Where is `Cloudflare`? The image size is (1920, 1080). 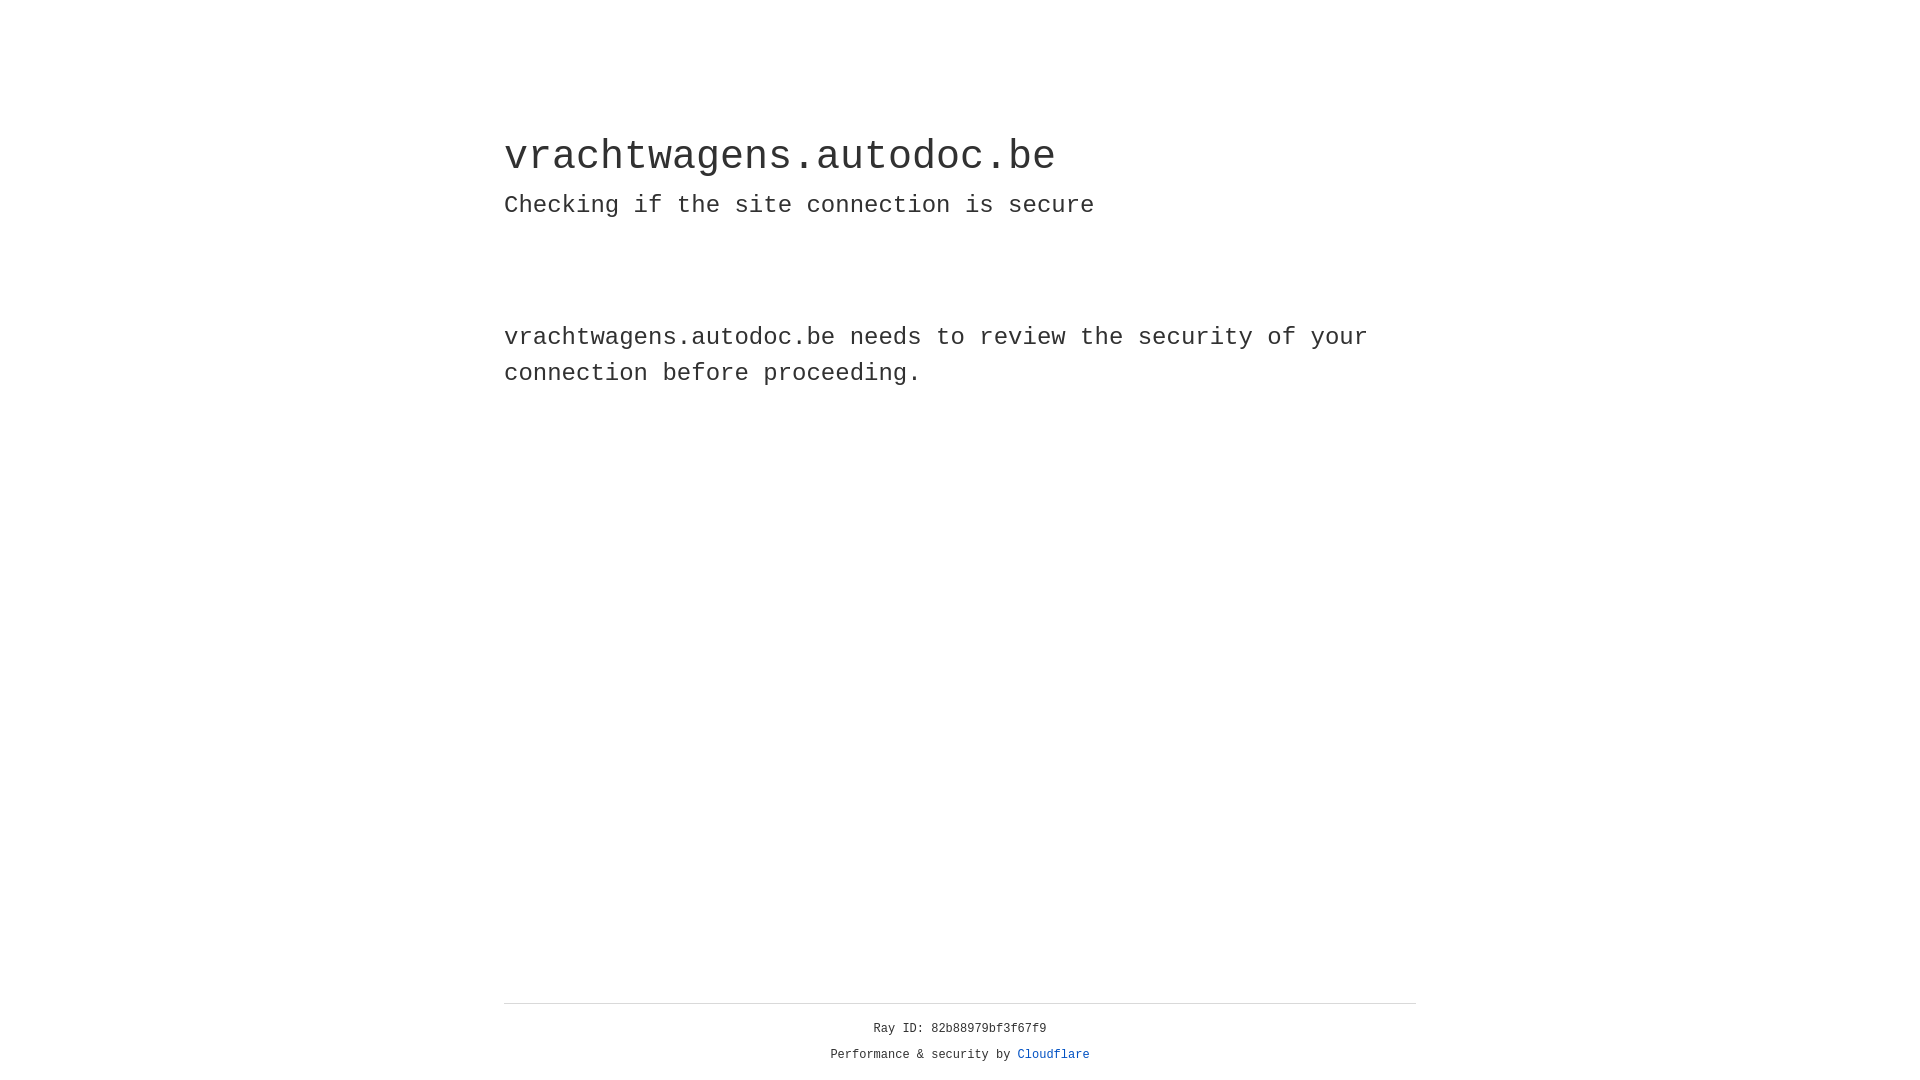
Cloudflare is located at coordinates (1054, 1055).